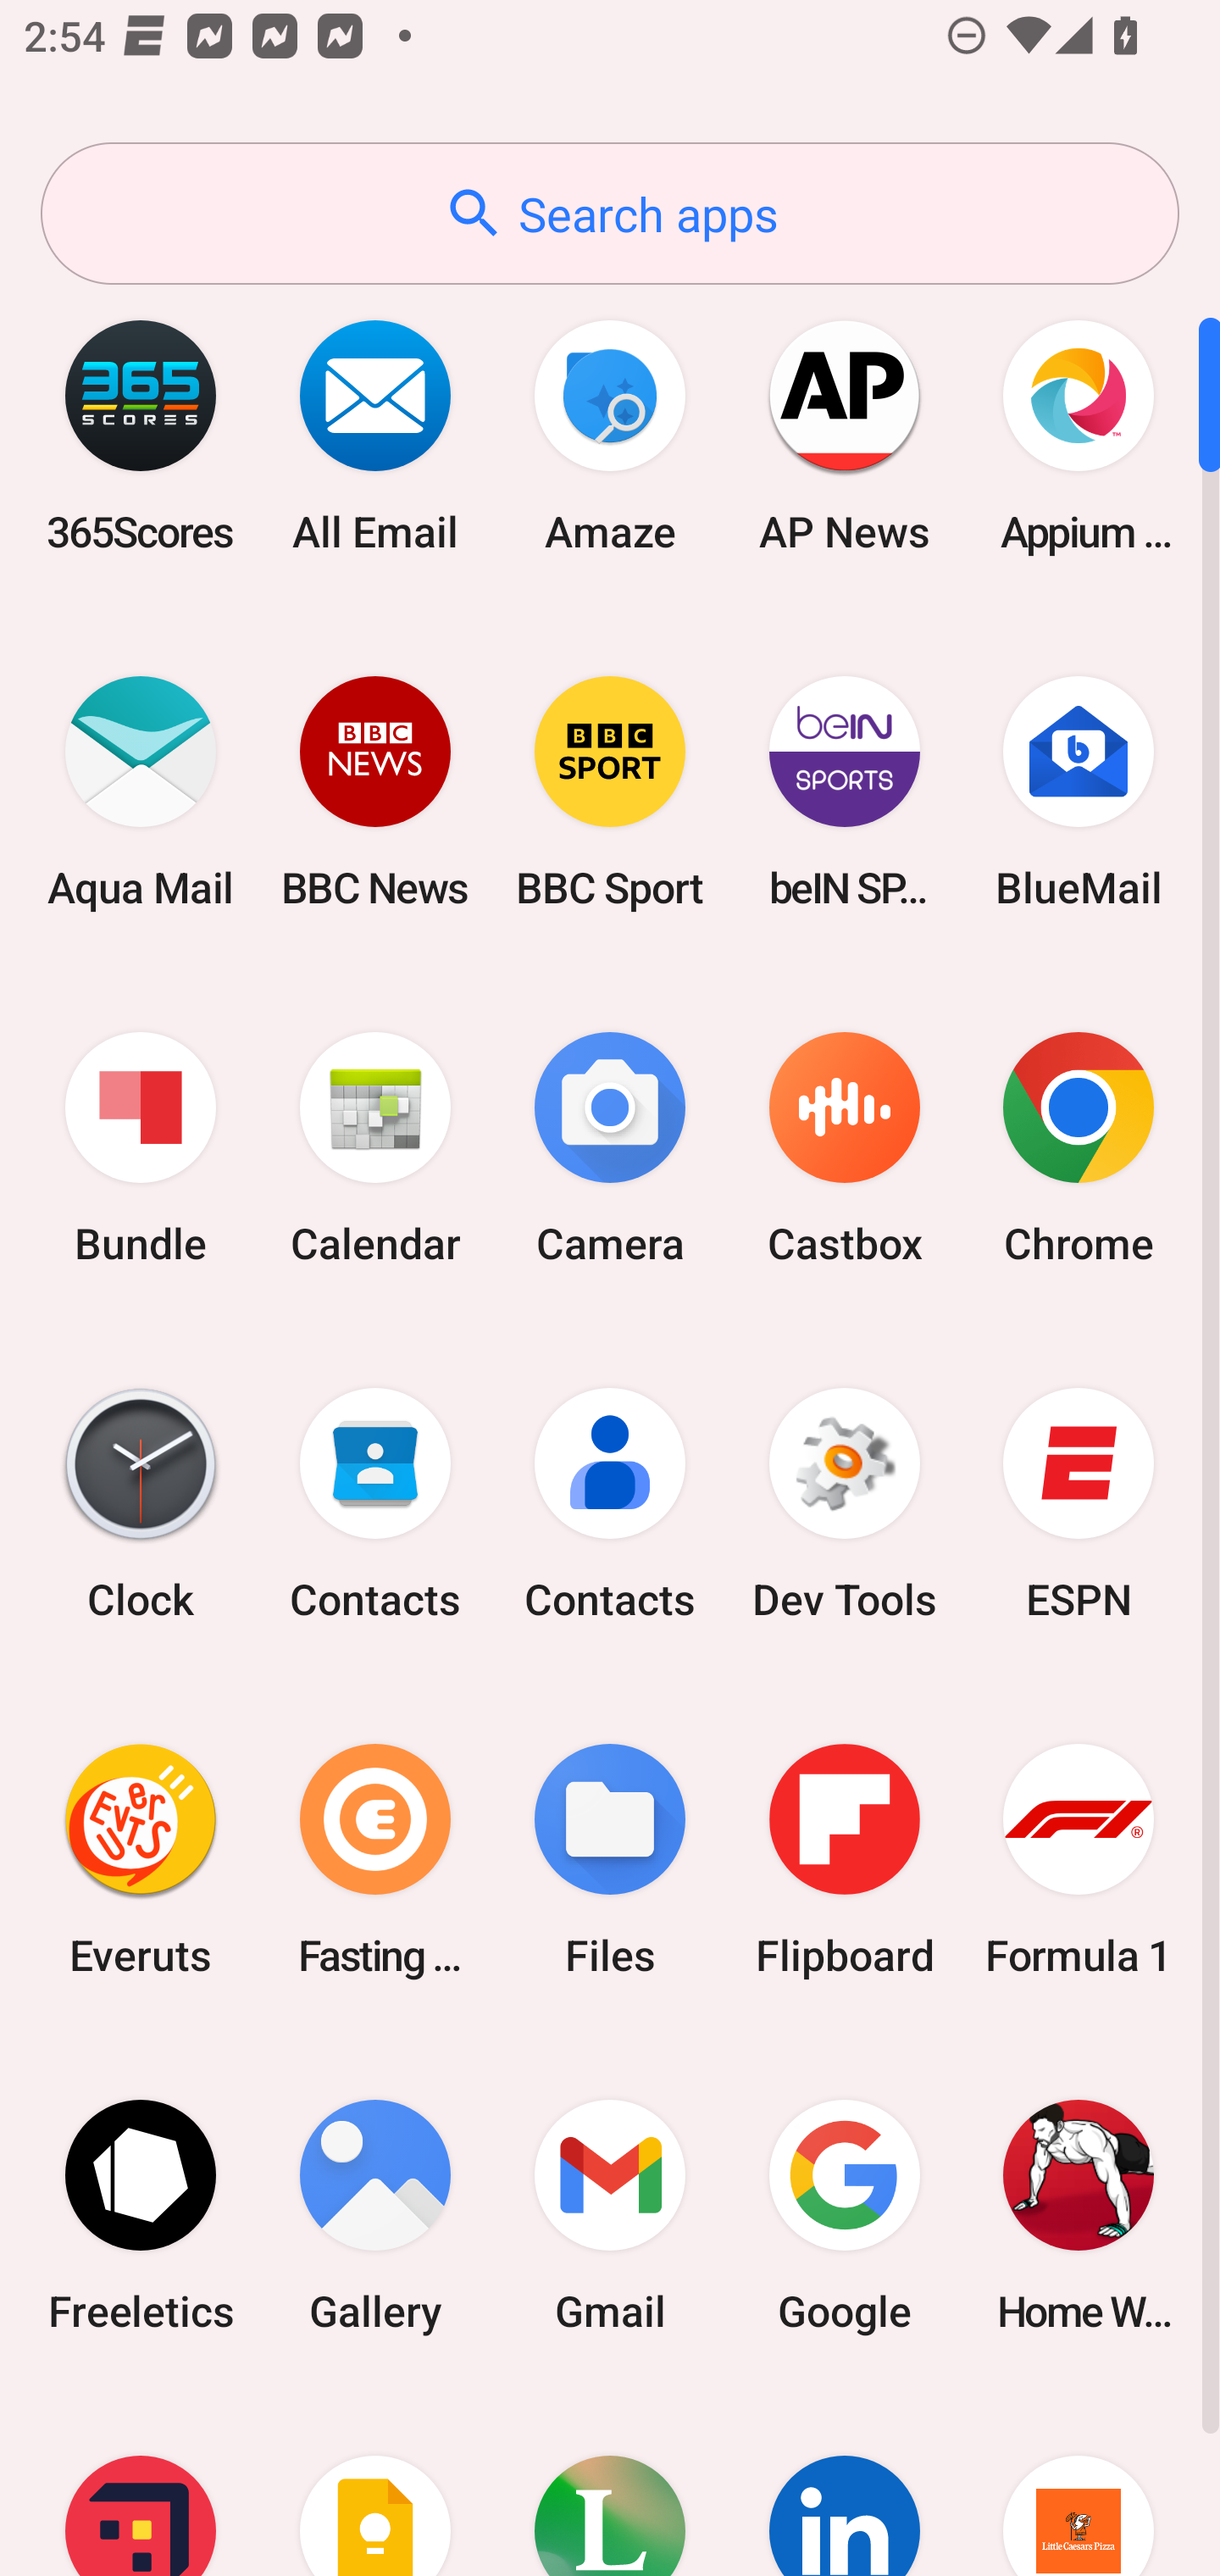 Image resolution: width=1220 pixels, height=2576 pixels. I want to click on Contacts, so click(375, 1504).